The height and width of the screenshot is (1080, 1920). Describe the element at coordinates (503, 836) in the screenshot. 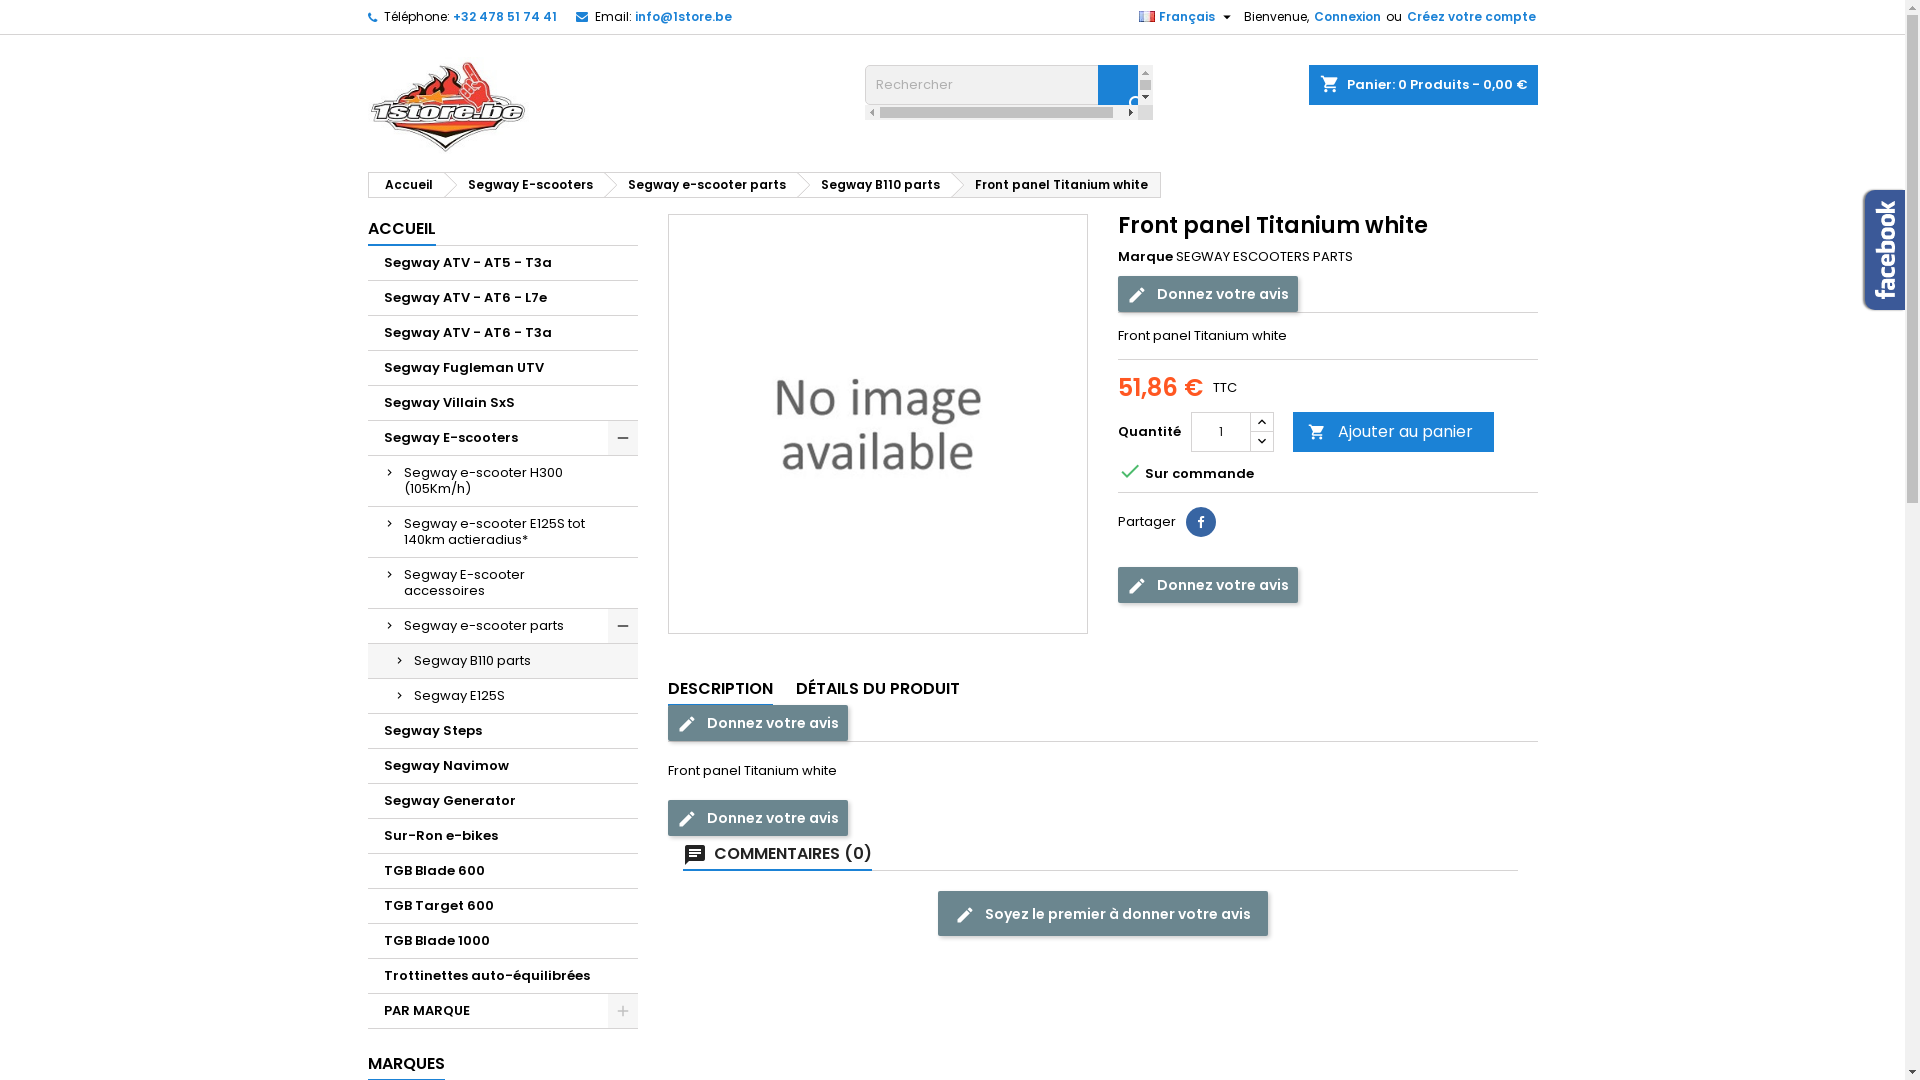

I see `Sur-Ron e-bikes` at that location.